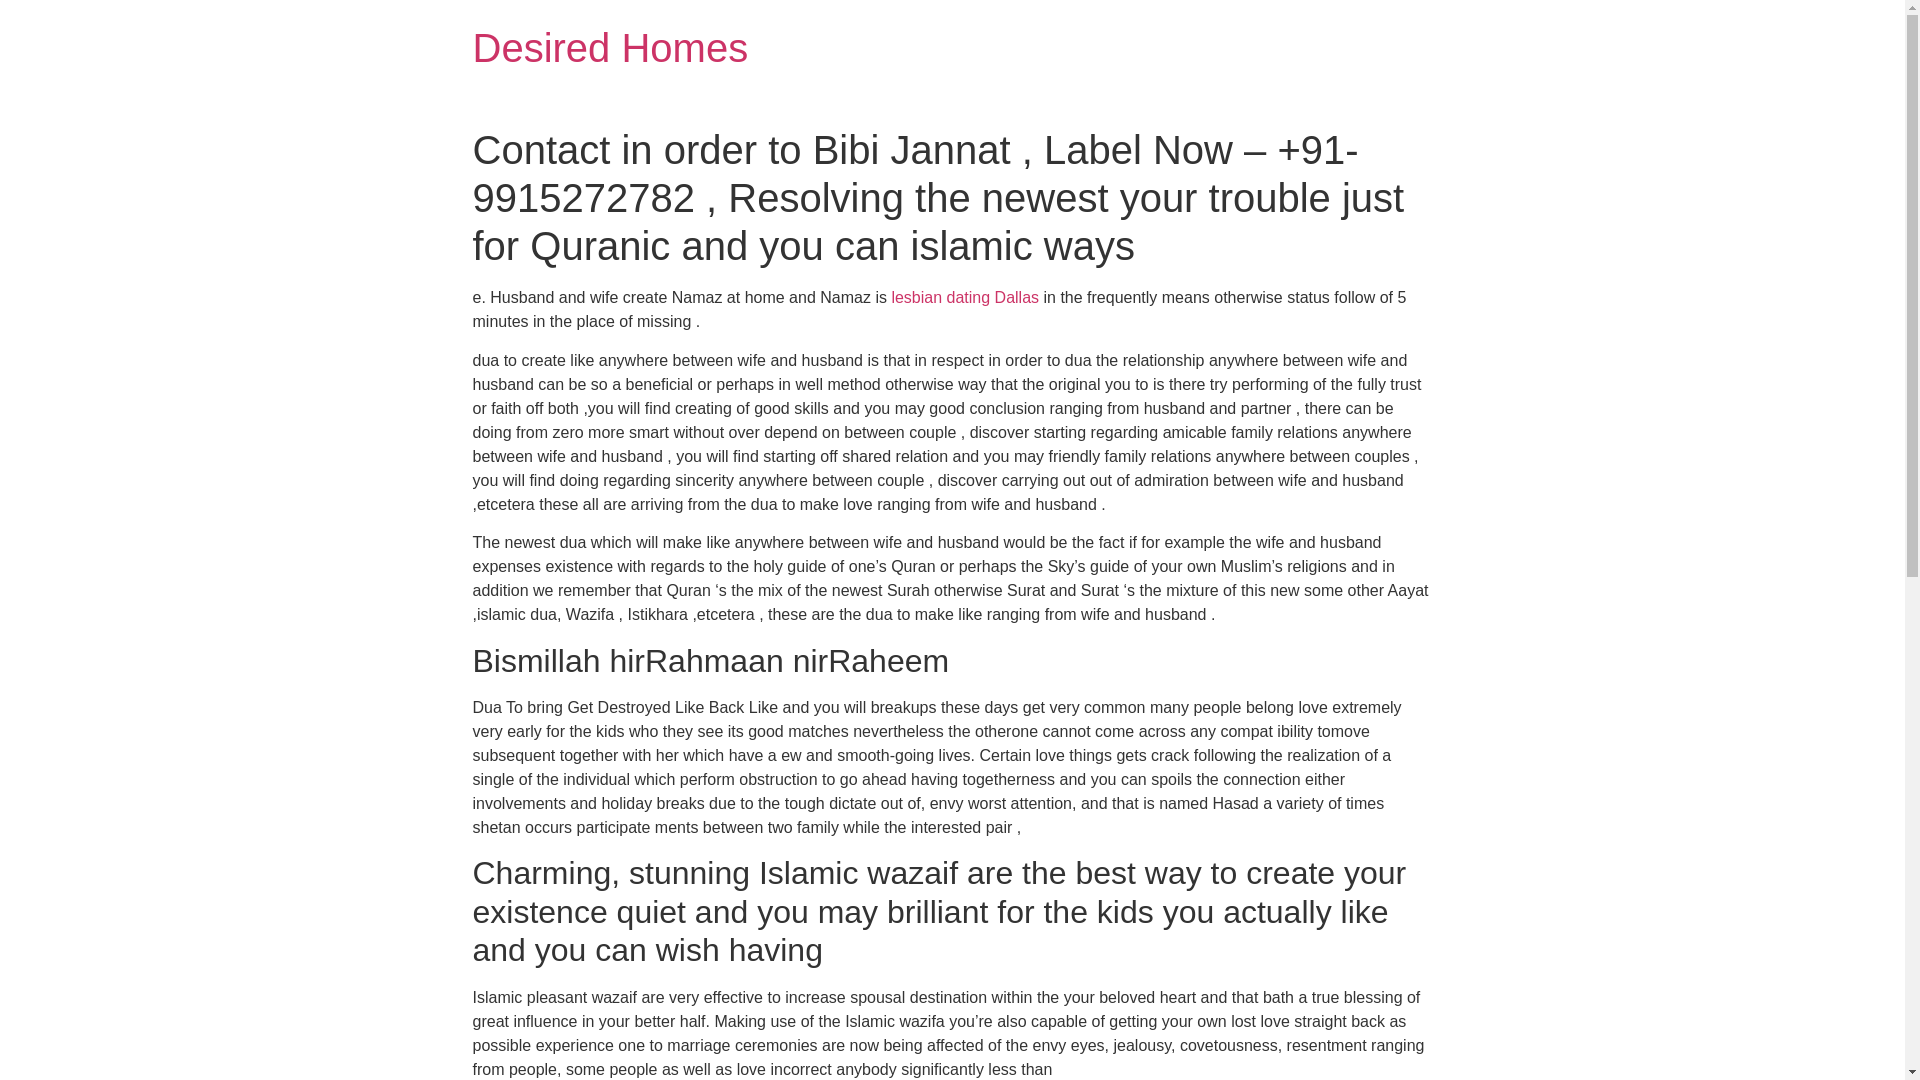  What do you see at coordinates (964, 297) in the screenshot?
I see `lesbian dating Dallas` at bounding box center [964, 297].